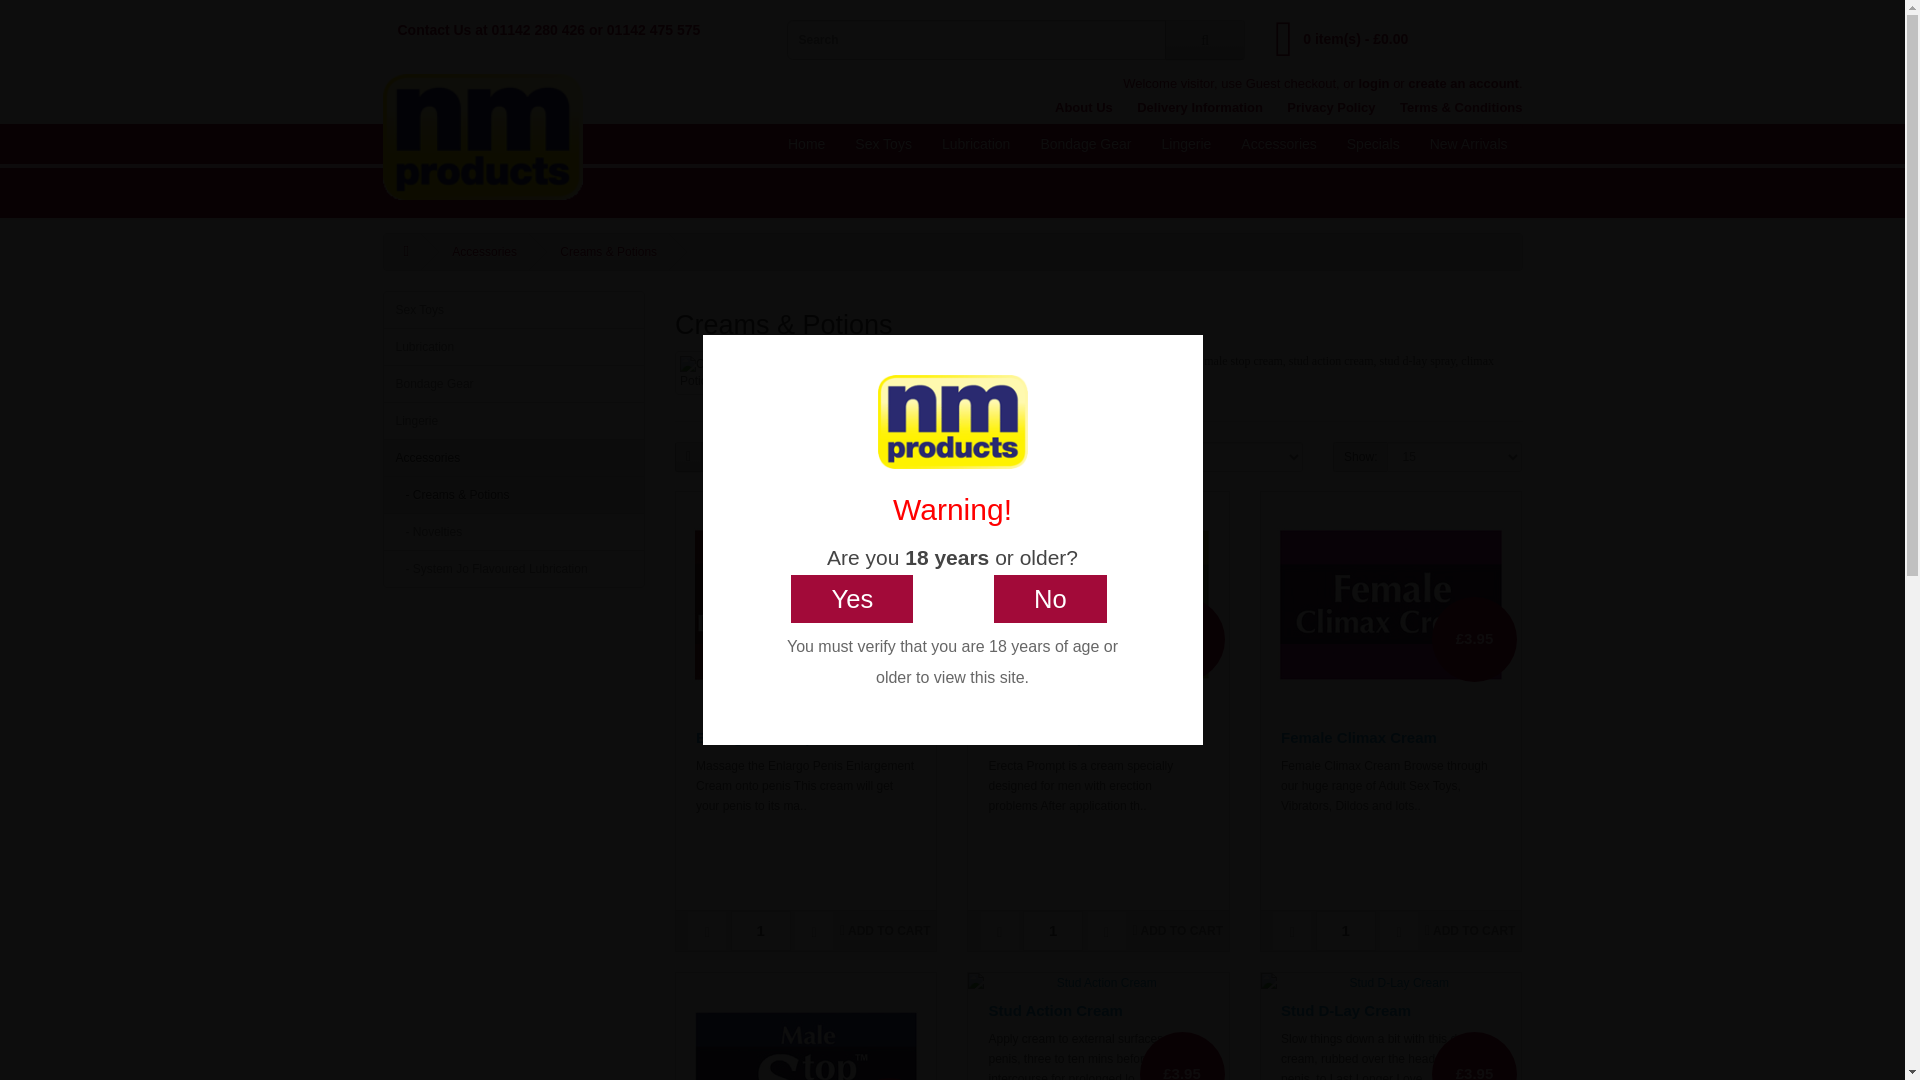 This screenshot has width=1920, height=1080. What do you see at coordinates (482, 136) in the screenshot?
I see `wholesaleadulttoys.co.uk` at bounding box center [482, 136].